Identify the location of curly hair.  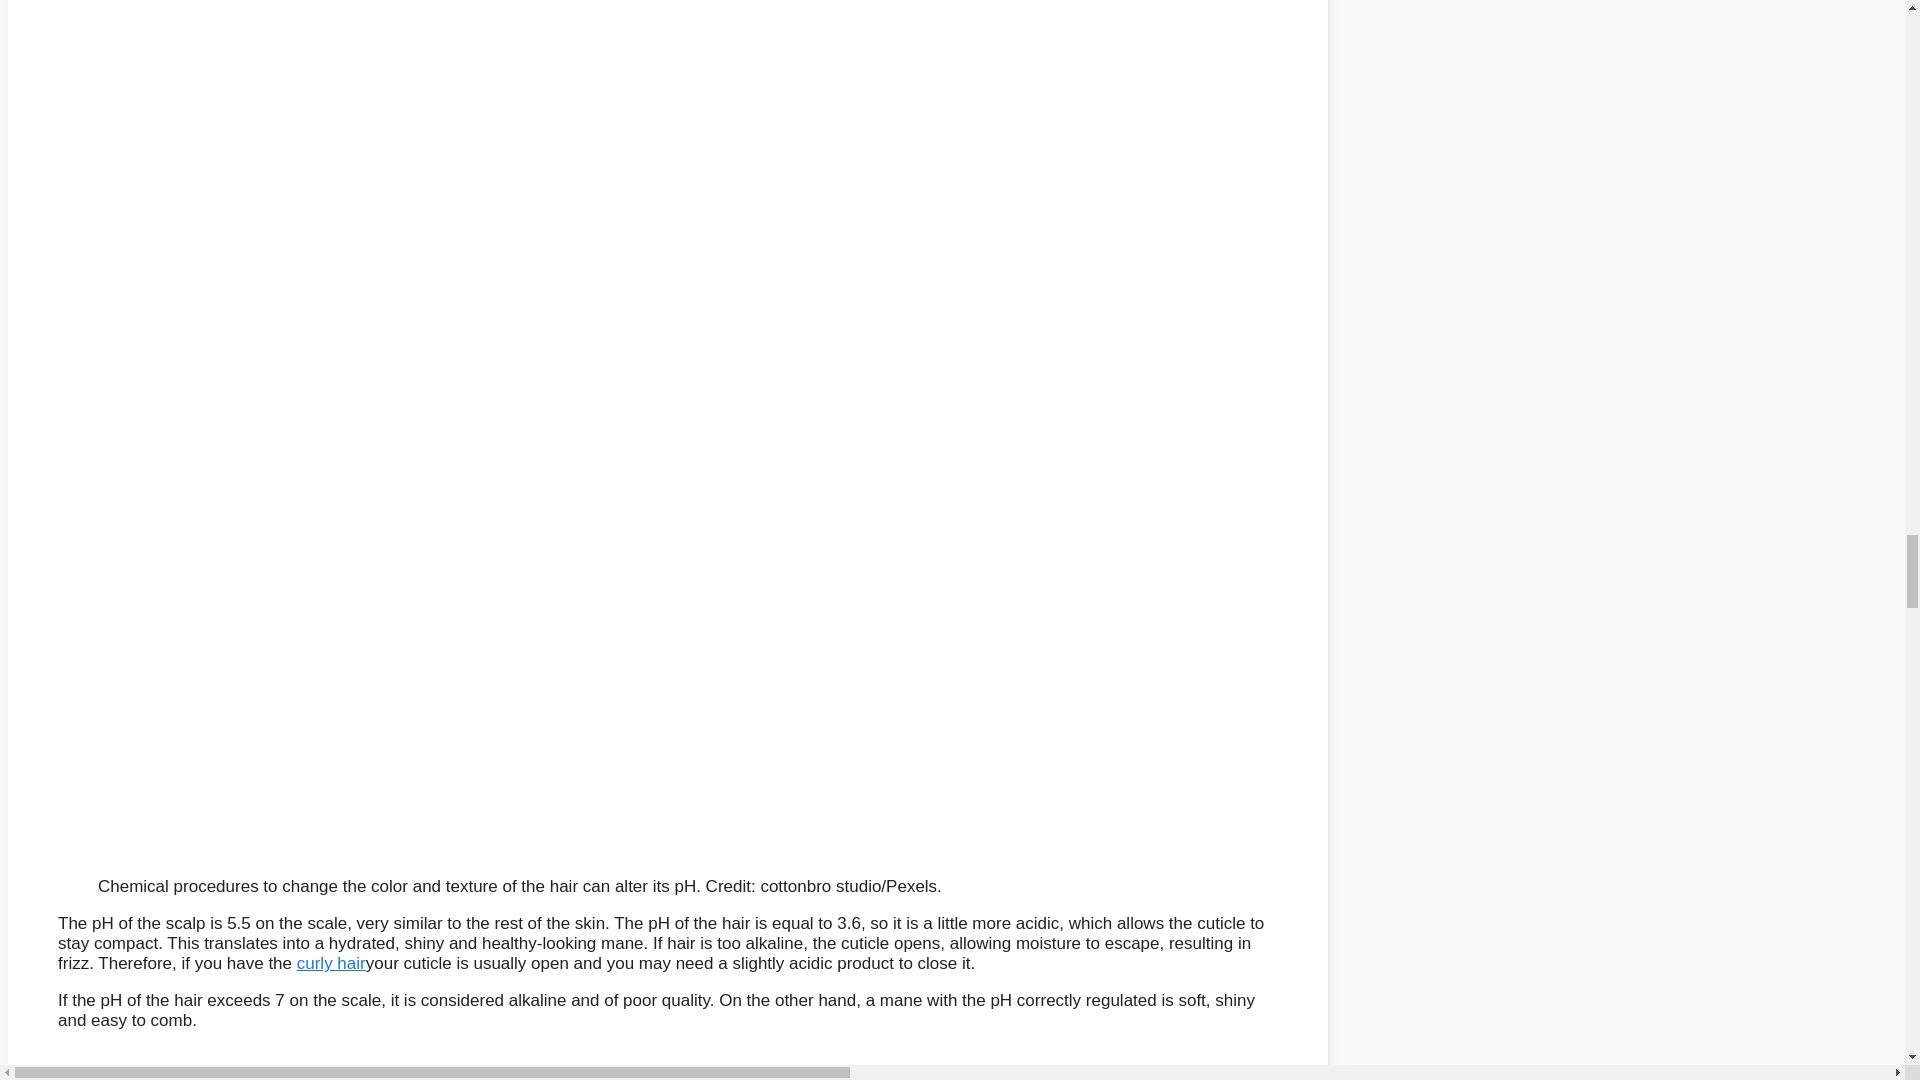
(332, 963).